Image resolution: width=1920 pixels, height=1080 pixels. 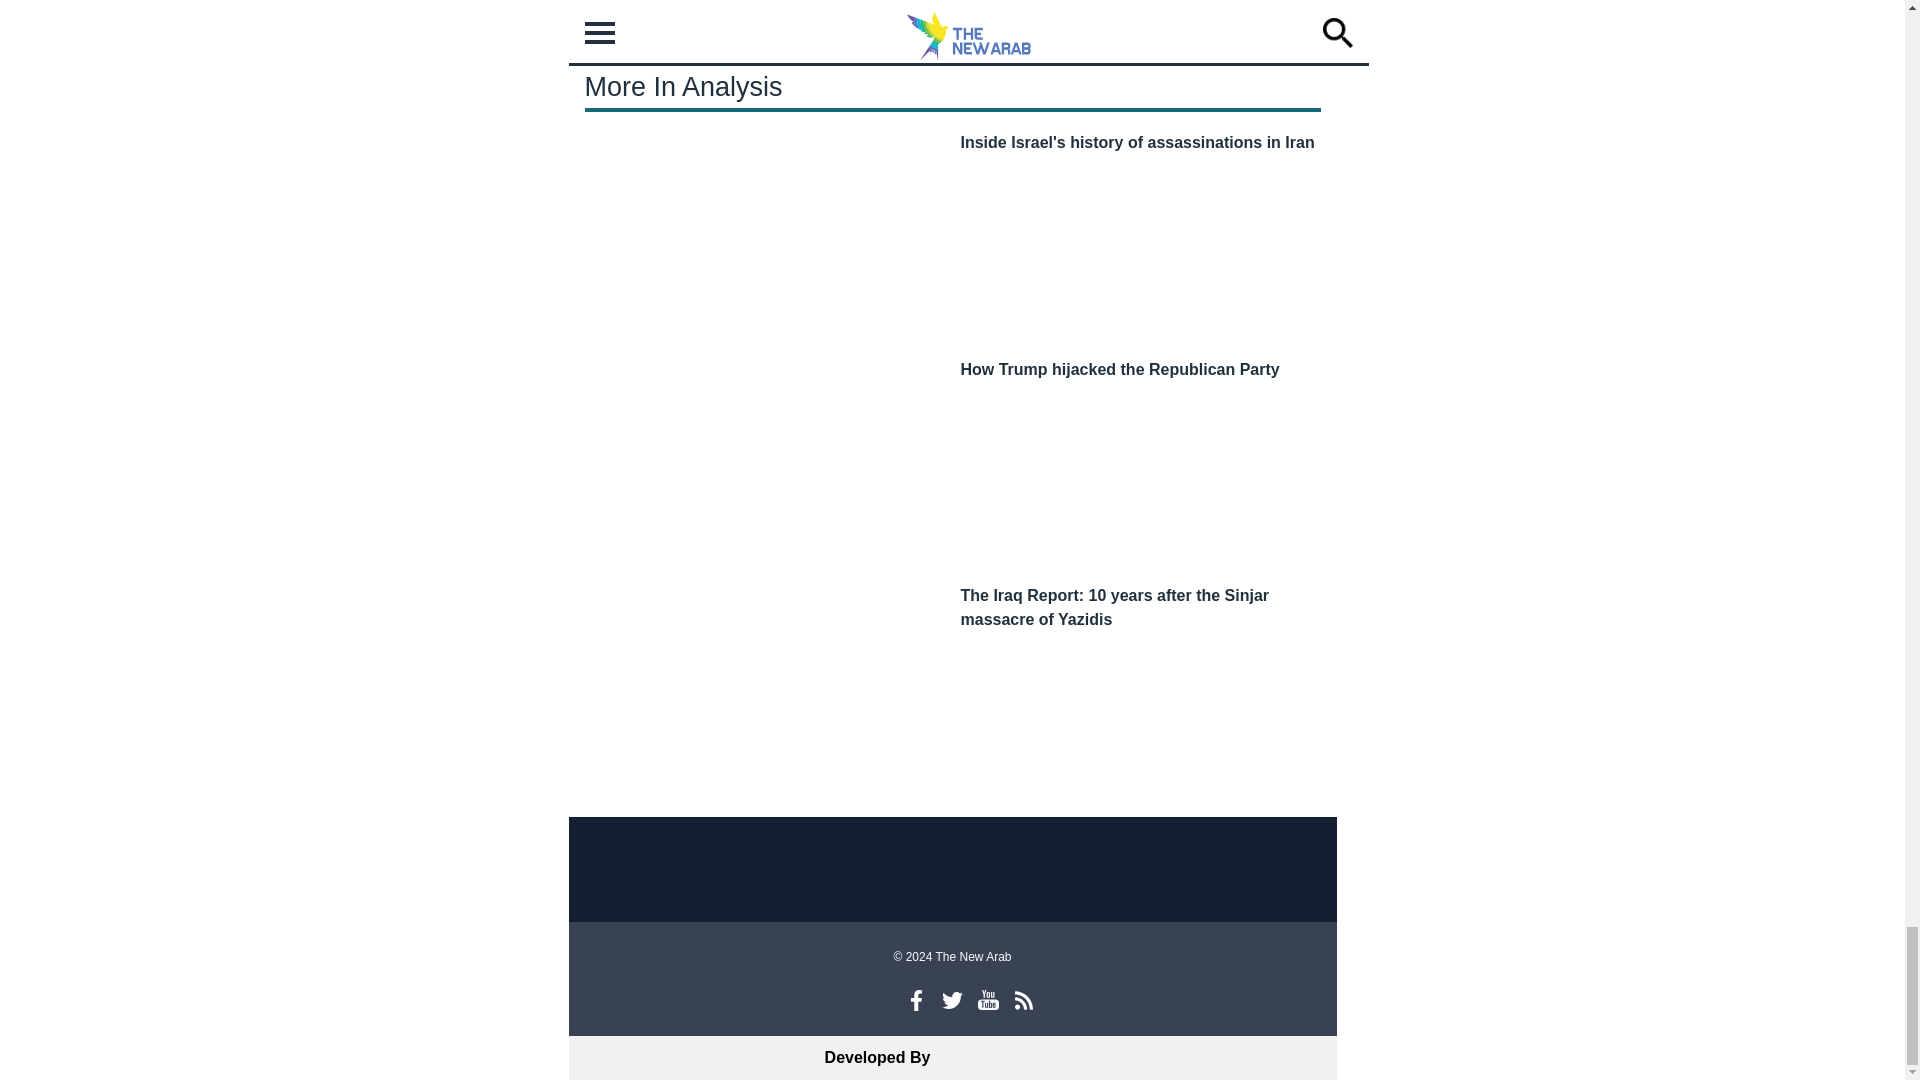 What do you see at coordinates (1010, 1058) in the screenshot?
I see `iHorizons logo` at bounding box center [1010, 1058].